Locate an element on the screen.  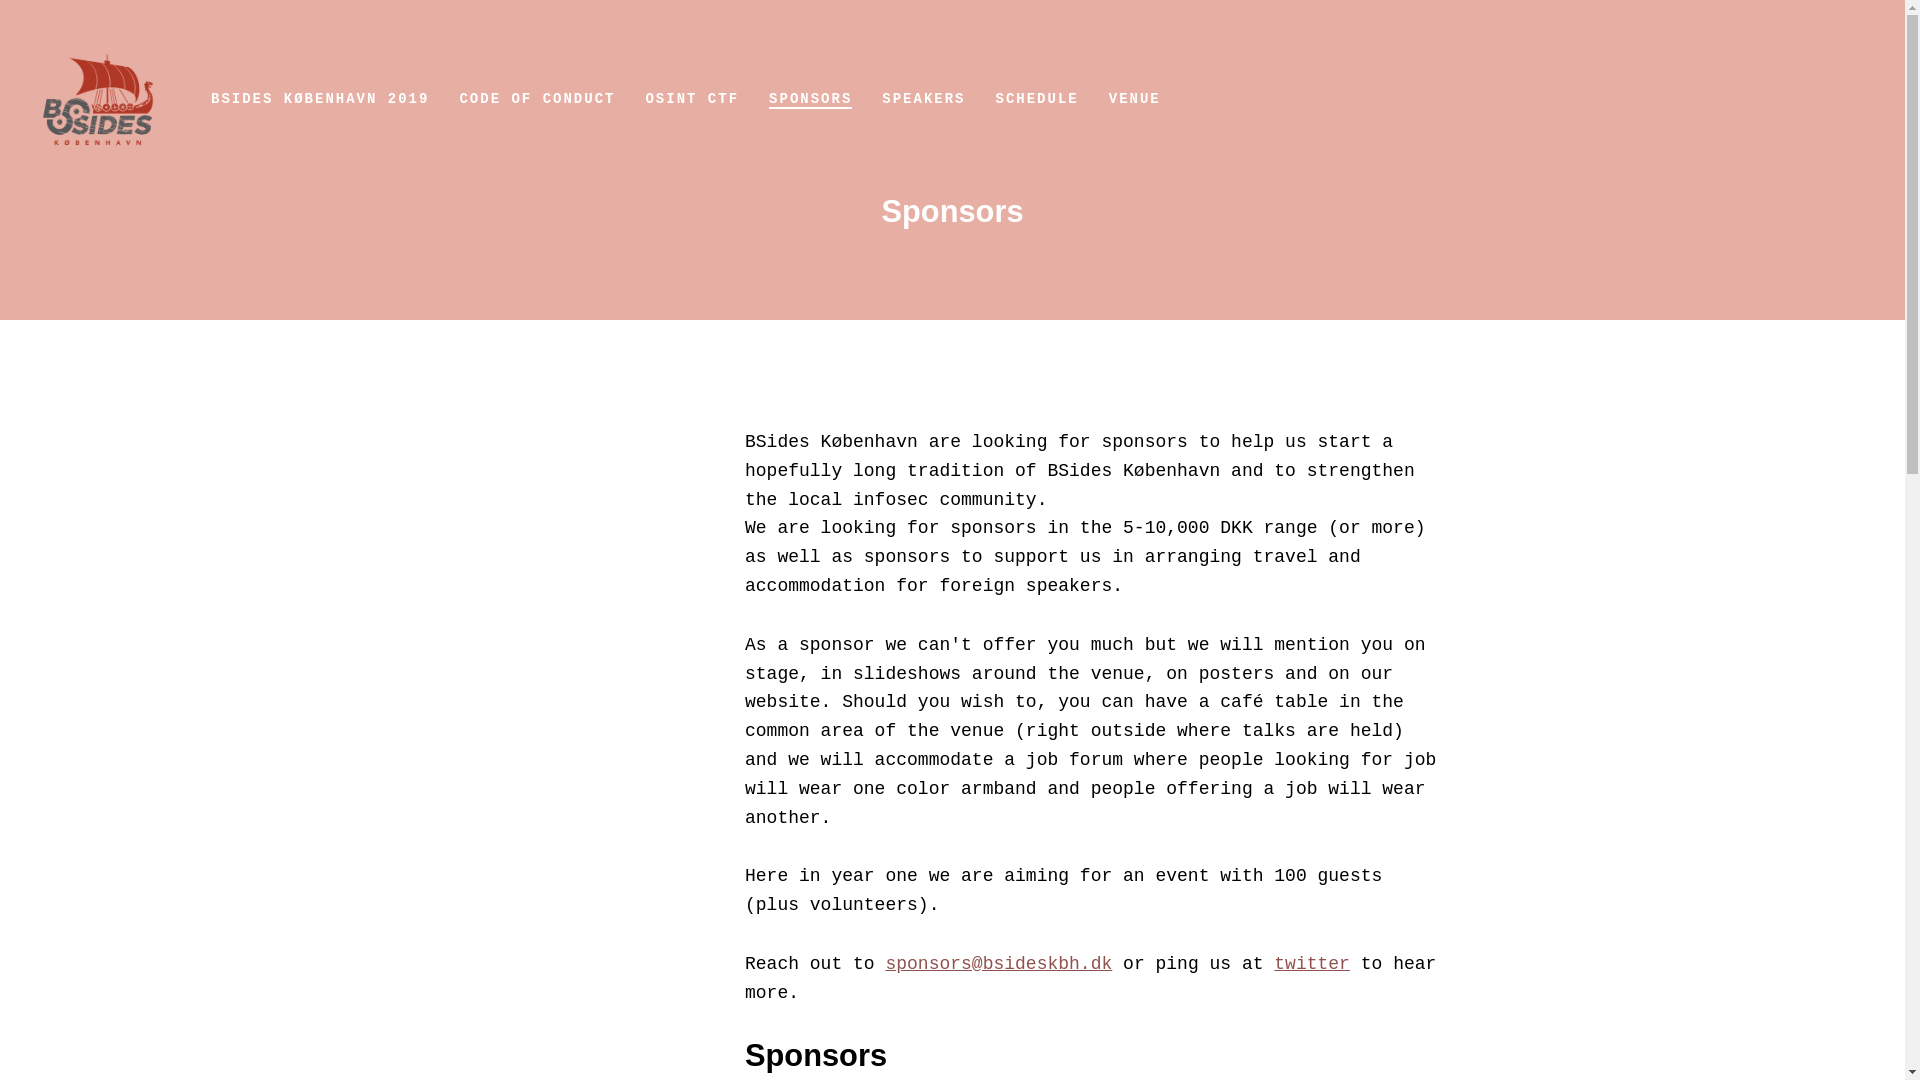
VENUE is located at coordinates (1135, 100).